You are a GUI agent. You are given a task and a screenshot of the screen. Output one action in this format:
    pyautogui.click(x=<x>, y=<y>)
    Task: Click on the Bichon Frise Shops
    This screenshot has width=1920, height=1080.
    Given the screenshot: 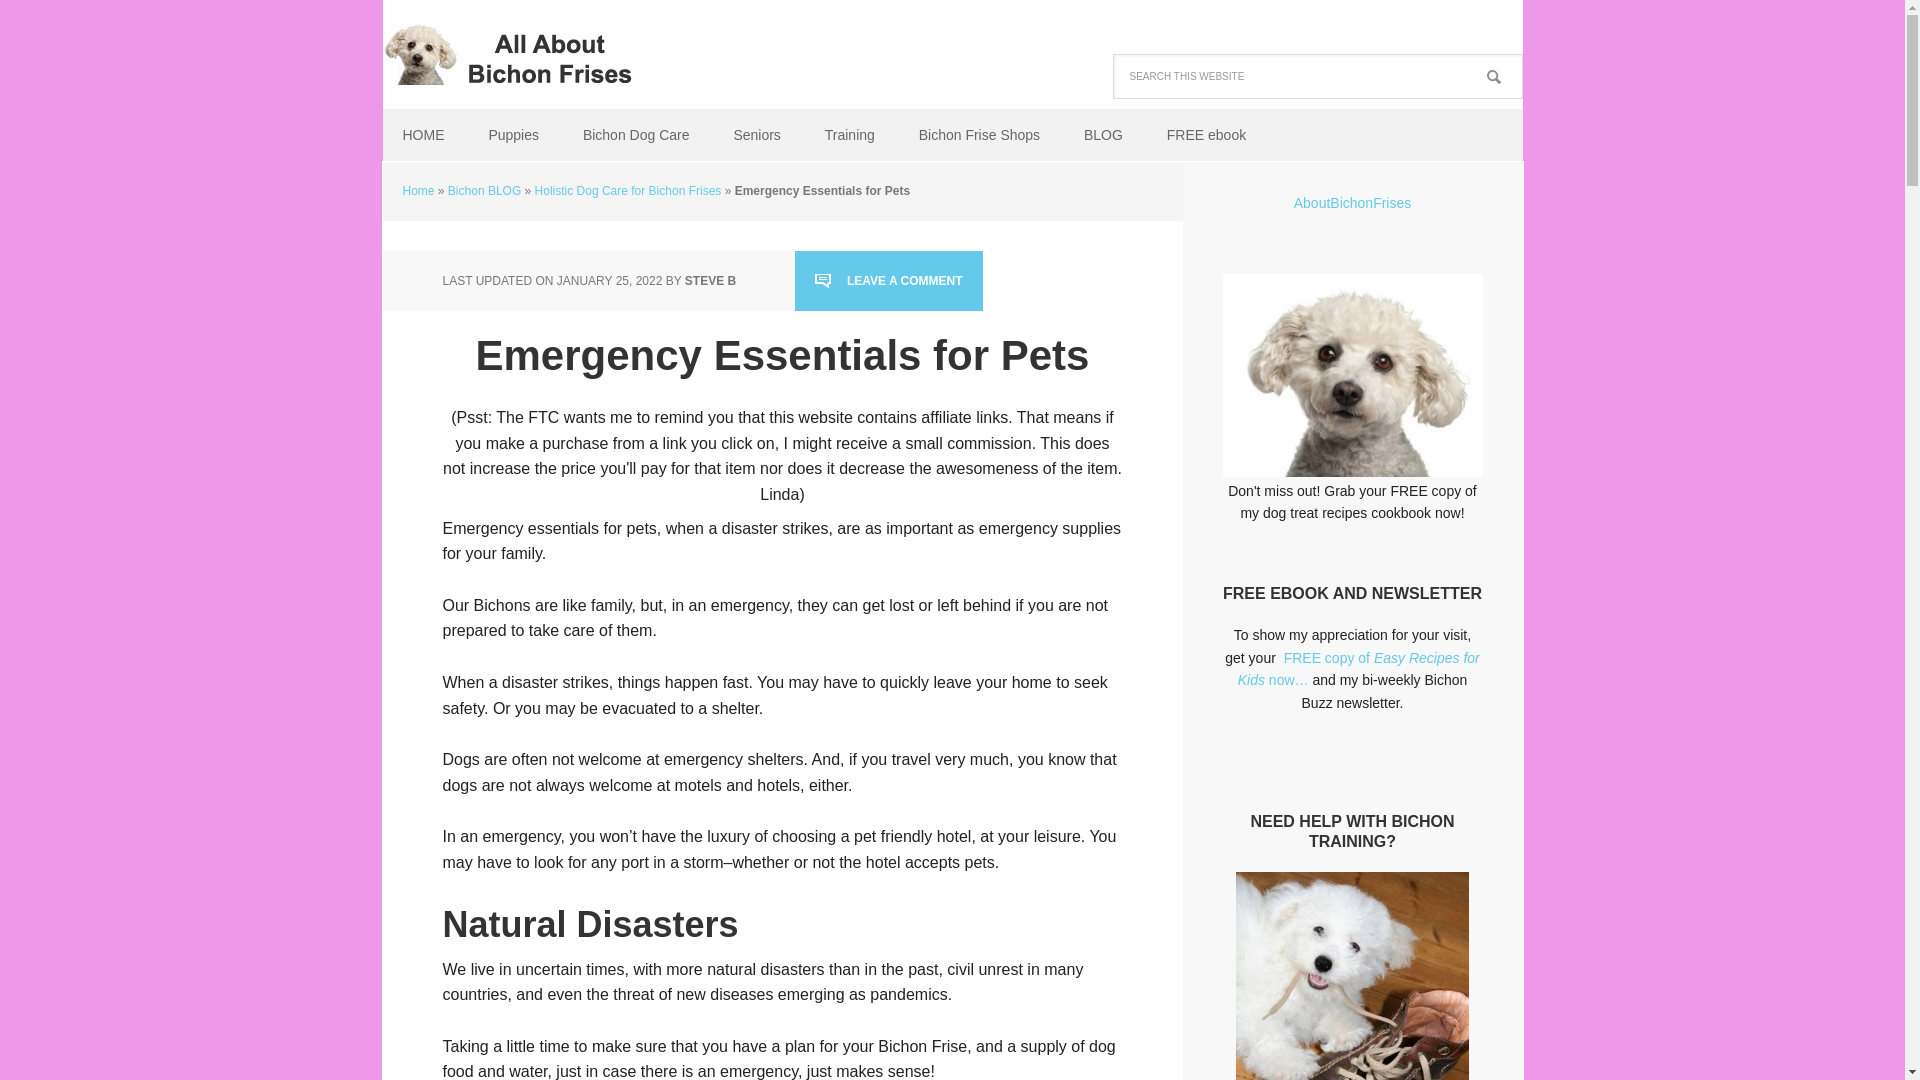 What is the action you would take?
    pyautogui.click(x=978, y=136)
    